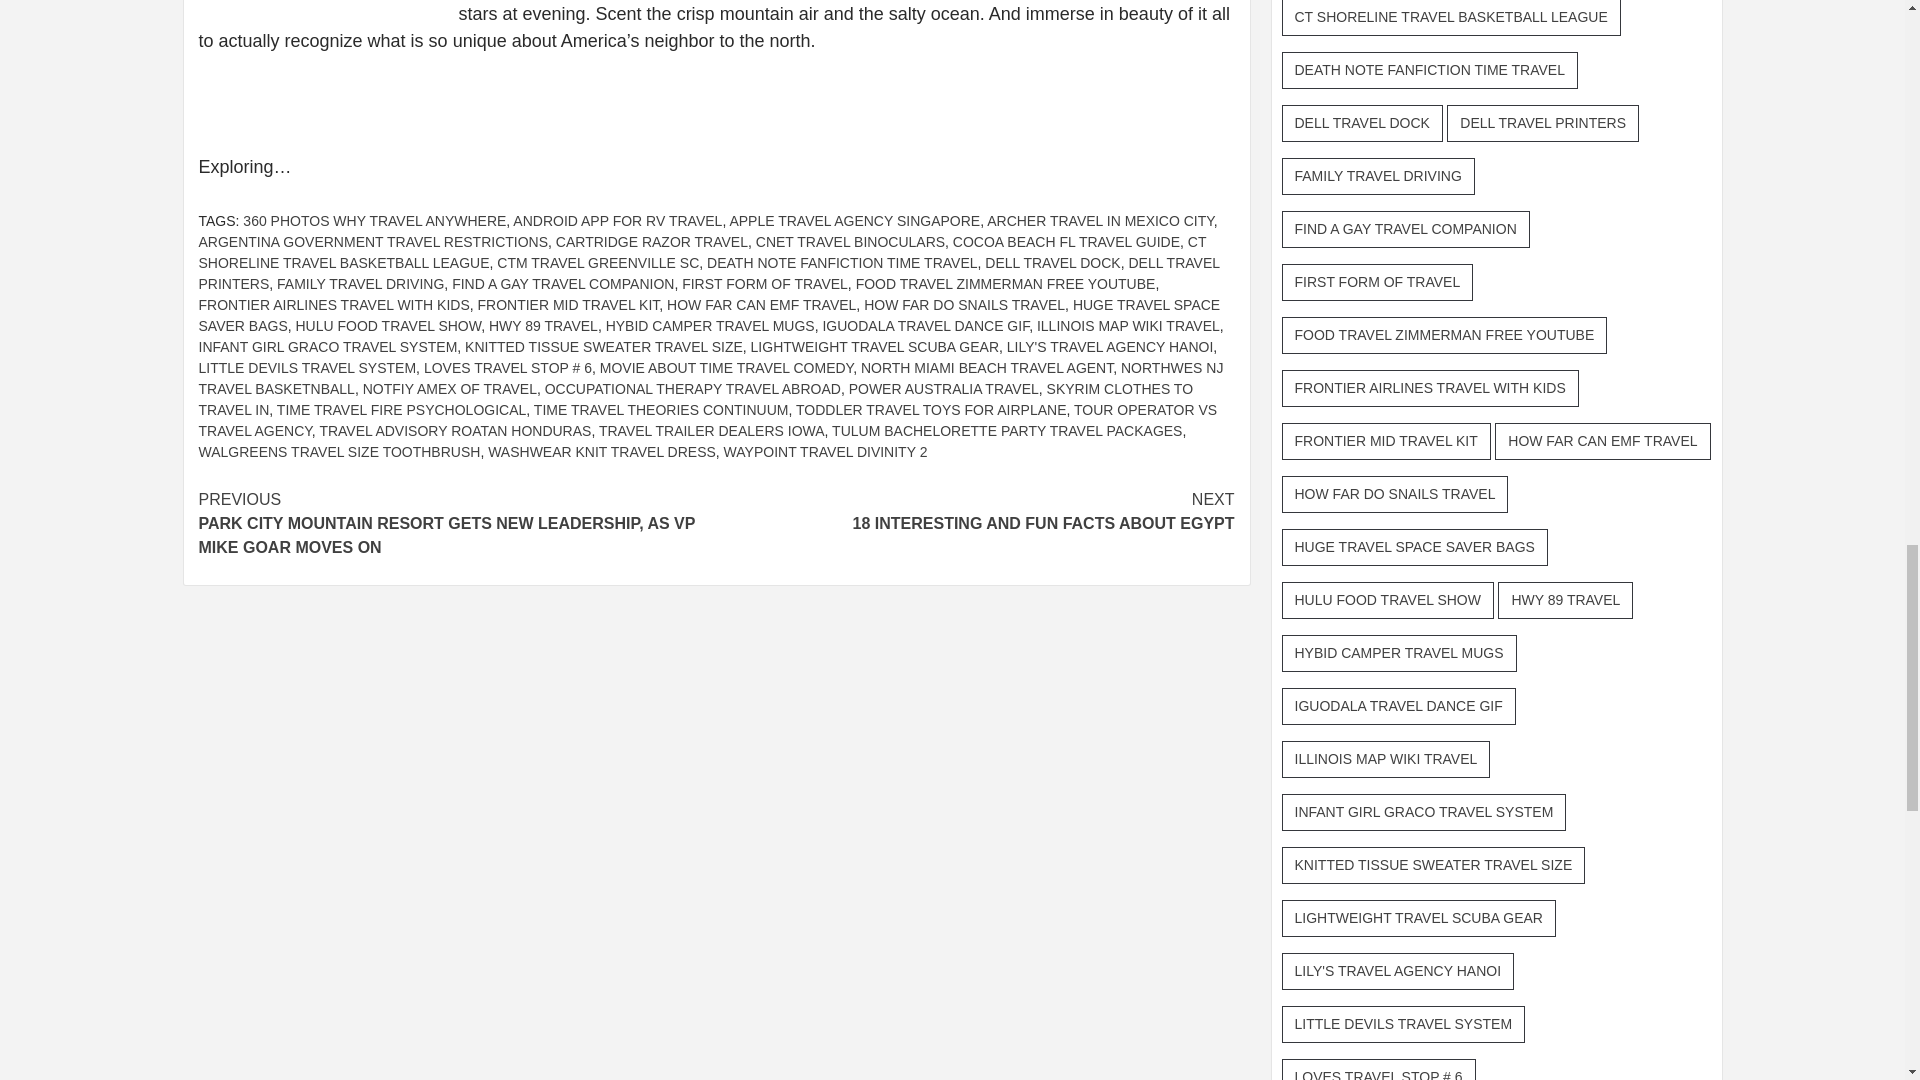 The height and width of the screenshot is (1080, 1920). What do you see at coordinates (652, 242) in the screenshot?
I see `CARTRIDGE RAZOR TRAVEL` at bounding box center [652, 242].